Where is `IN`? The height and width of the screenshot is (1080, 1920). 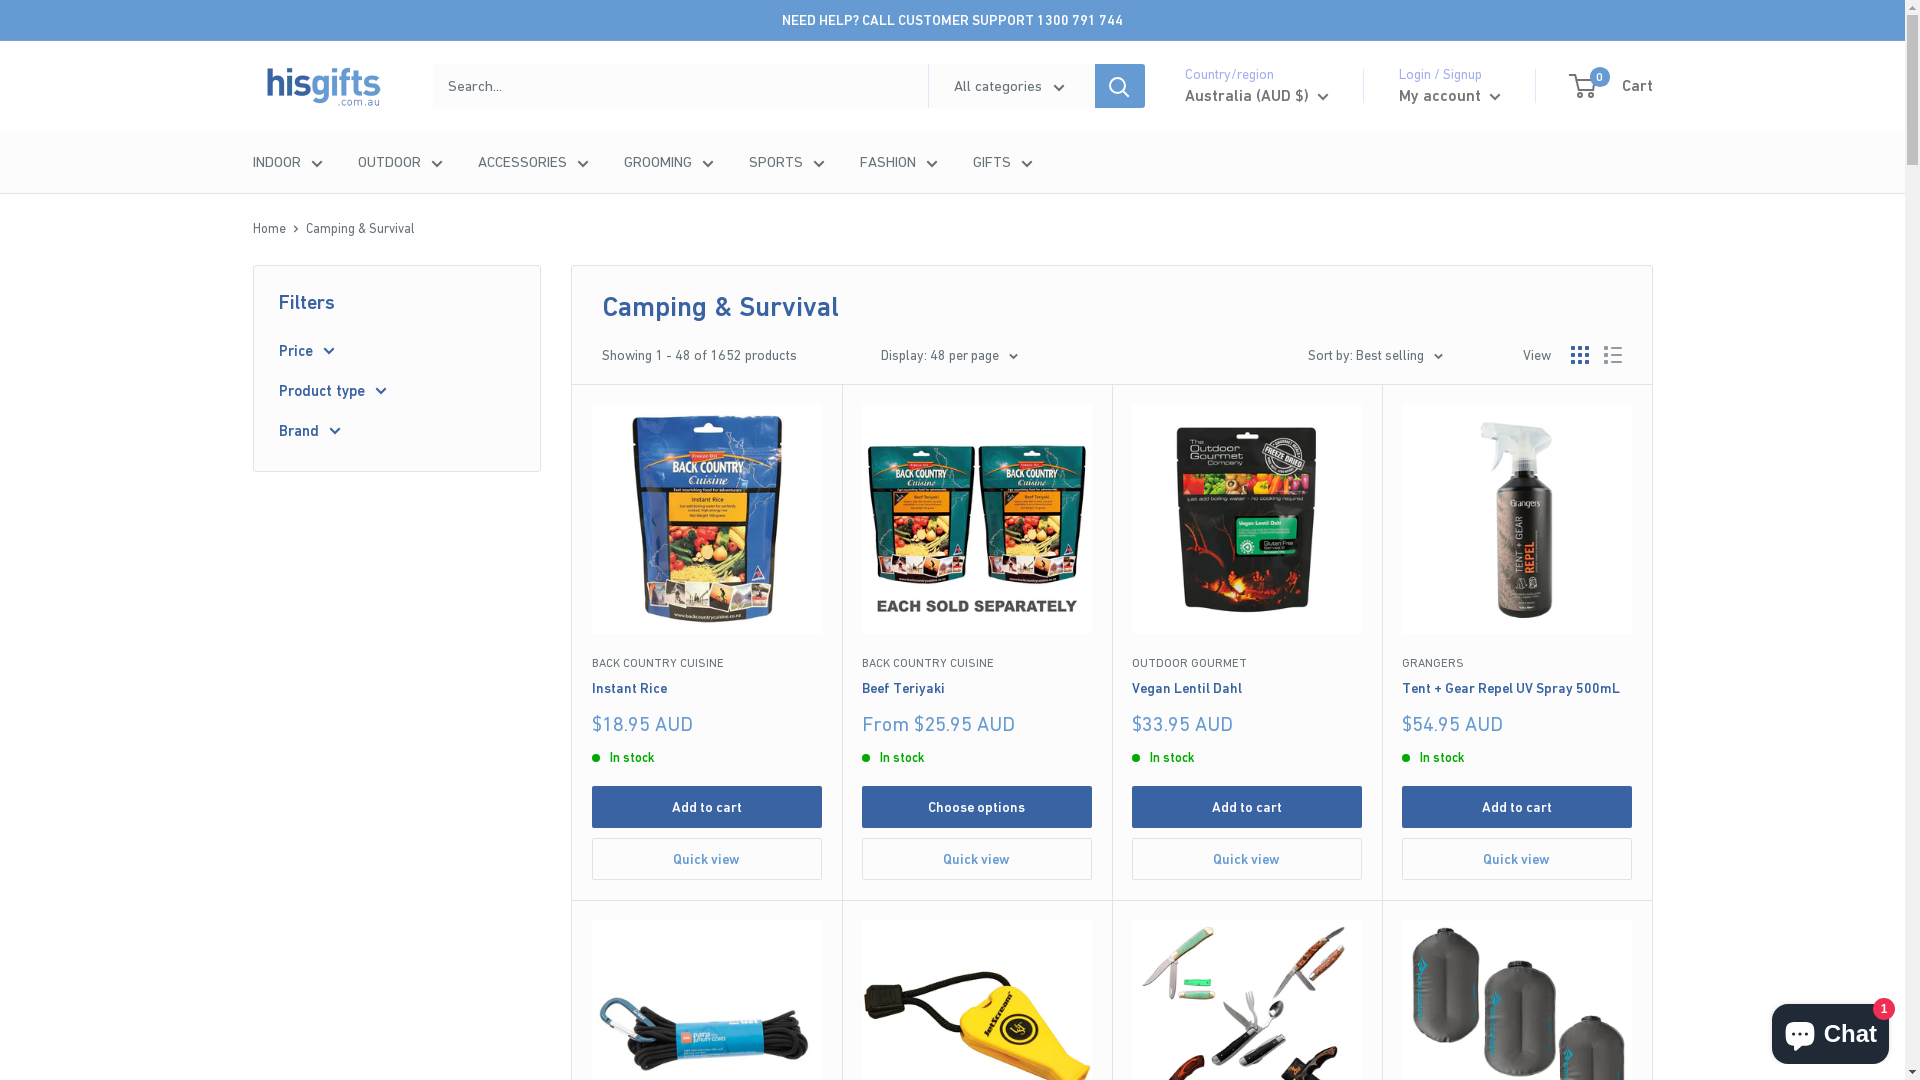
IN is located at coordinates (1231, 766).